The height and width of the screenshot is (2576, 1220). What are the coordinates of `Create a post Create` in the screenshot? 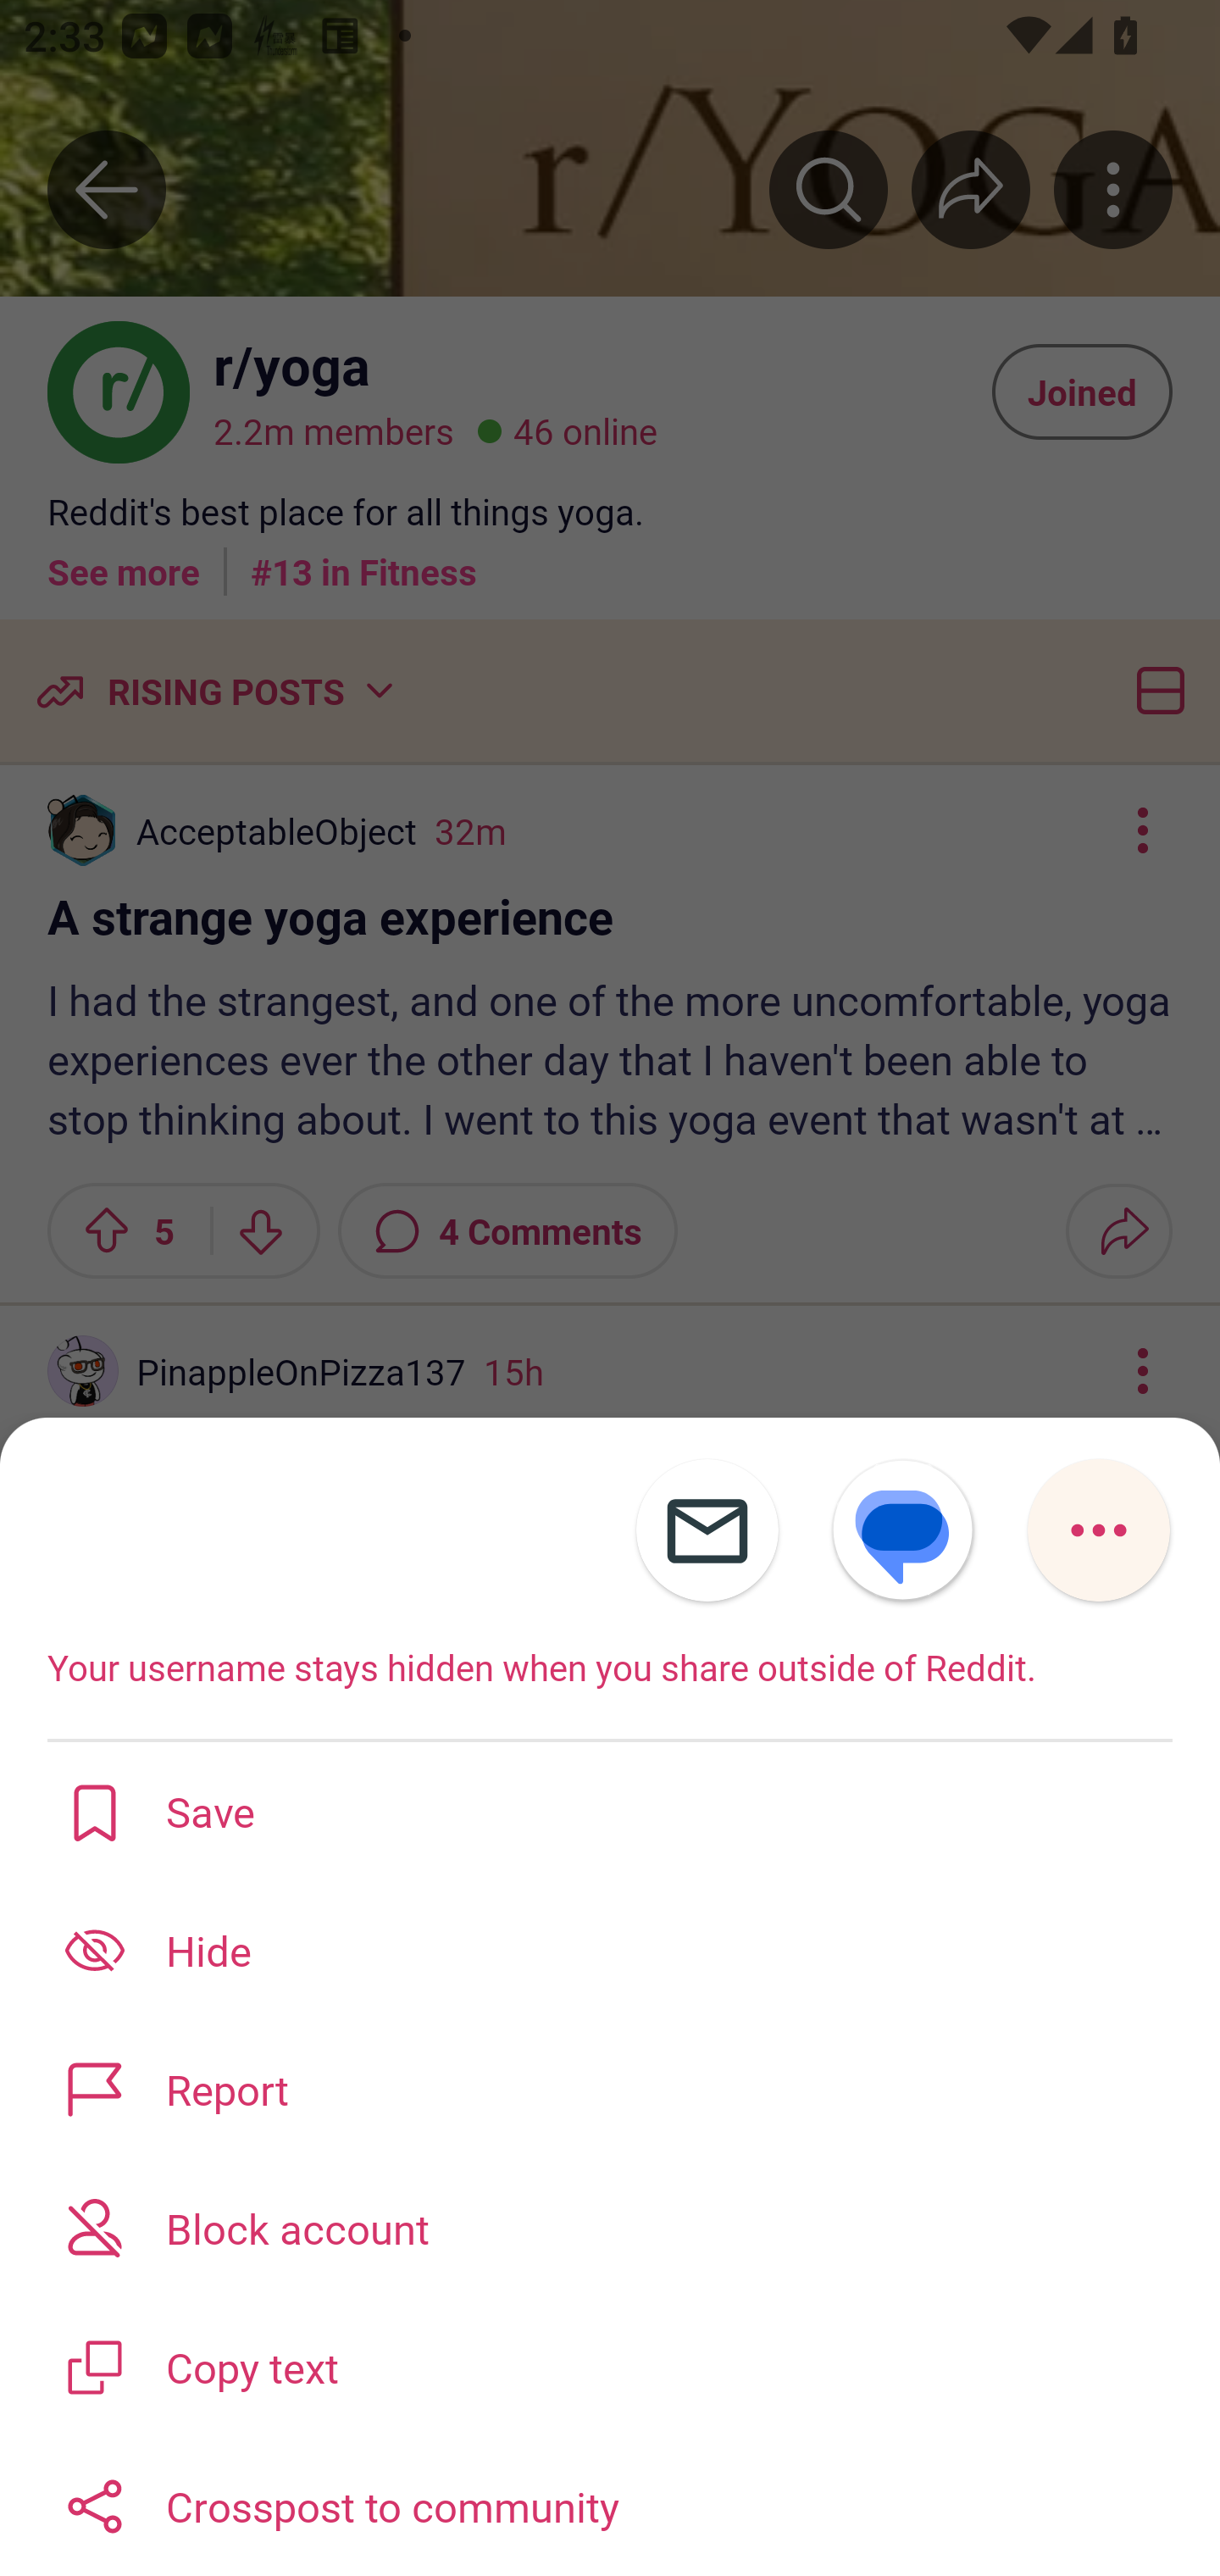 It's located at (608, 2498).